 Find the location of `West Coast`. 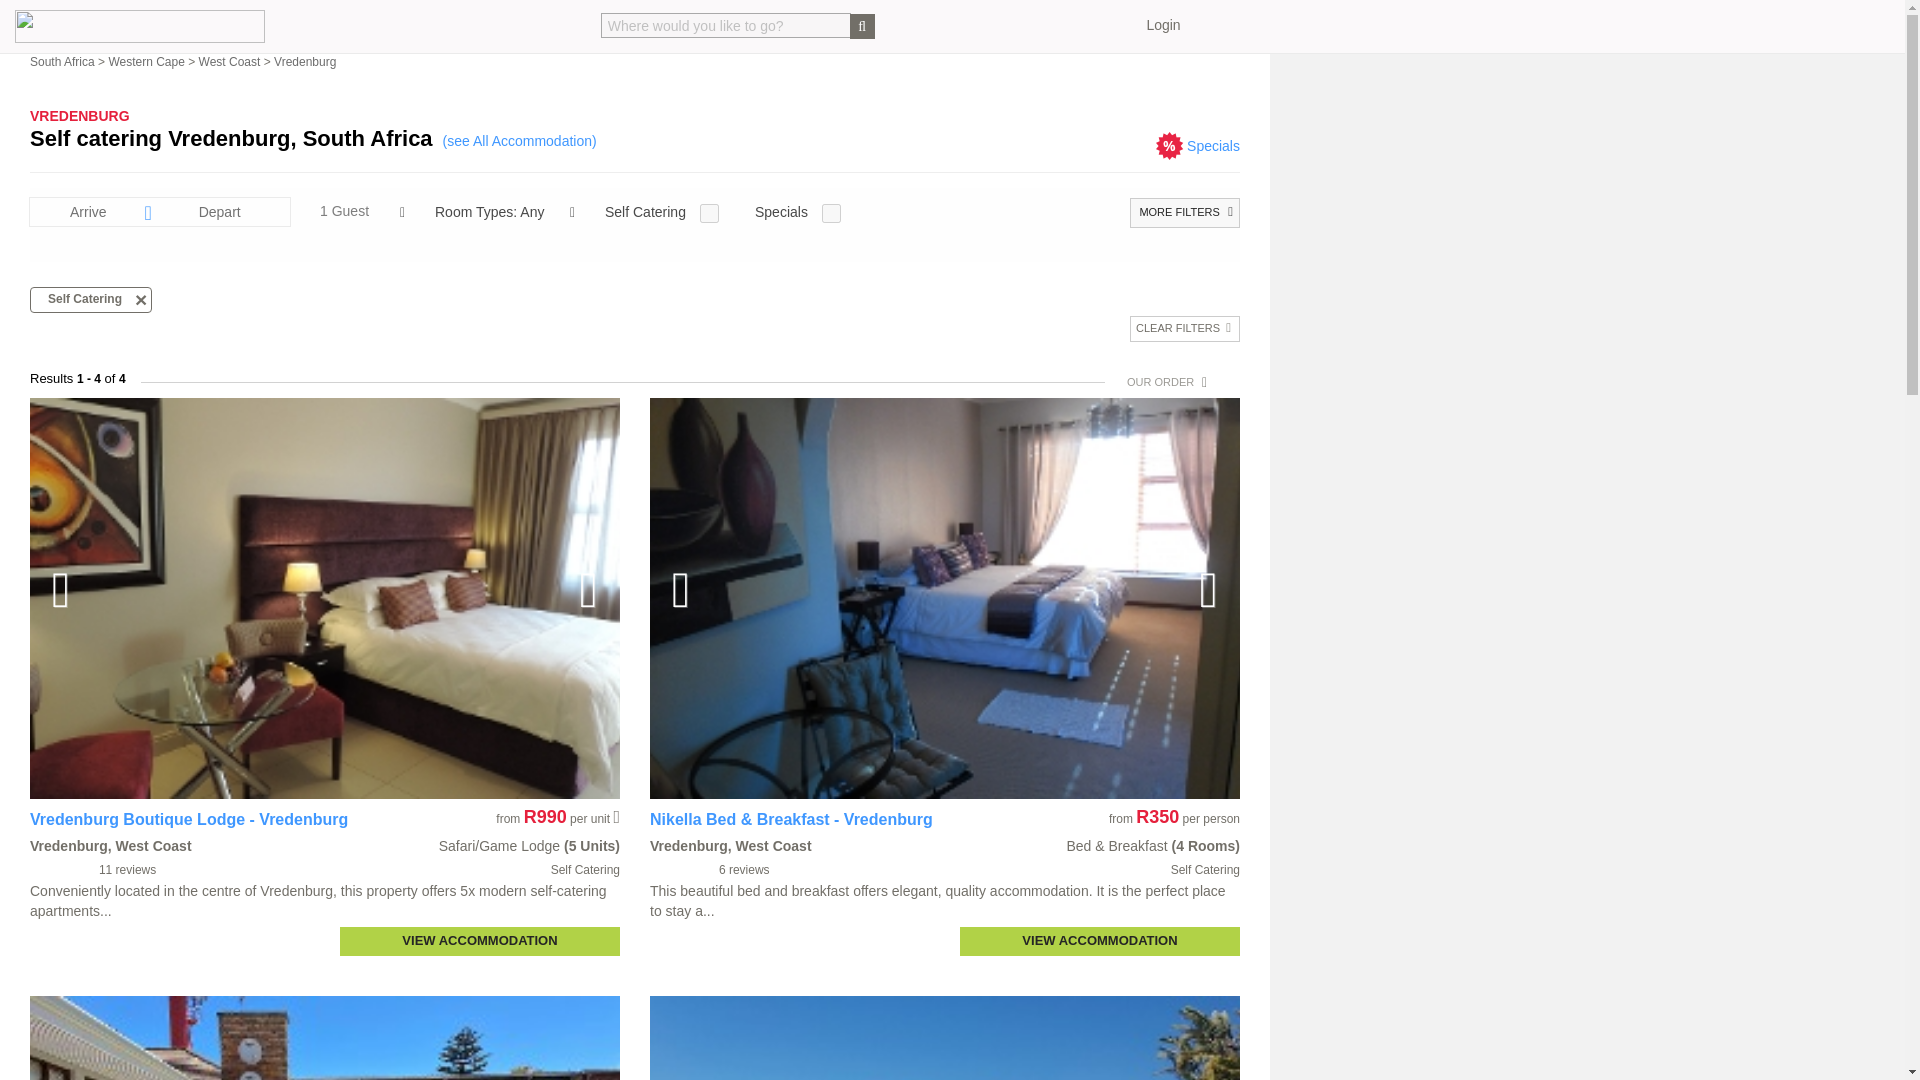

West Coast is located at coordinates (230, 62).